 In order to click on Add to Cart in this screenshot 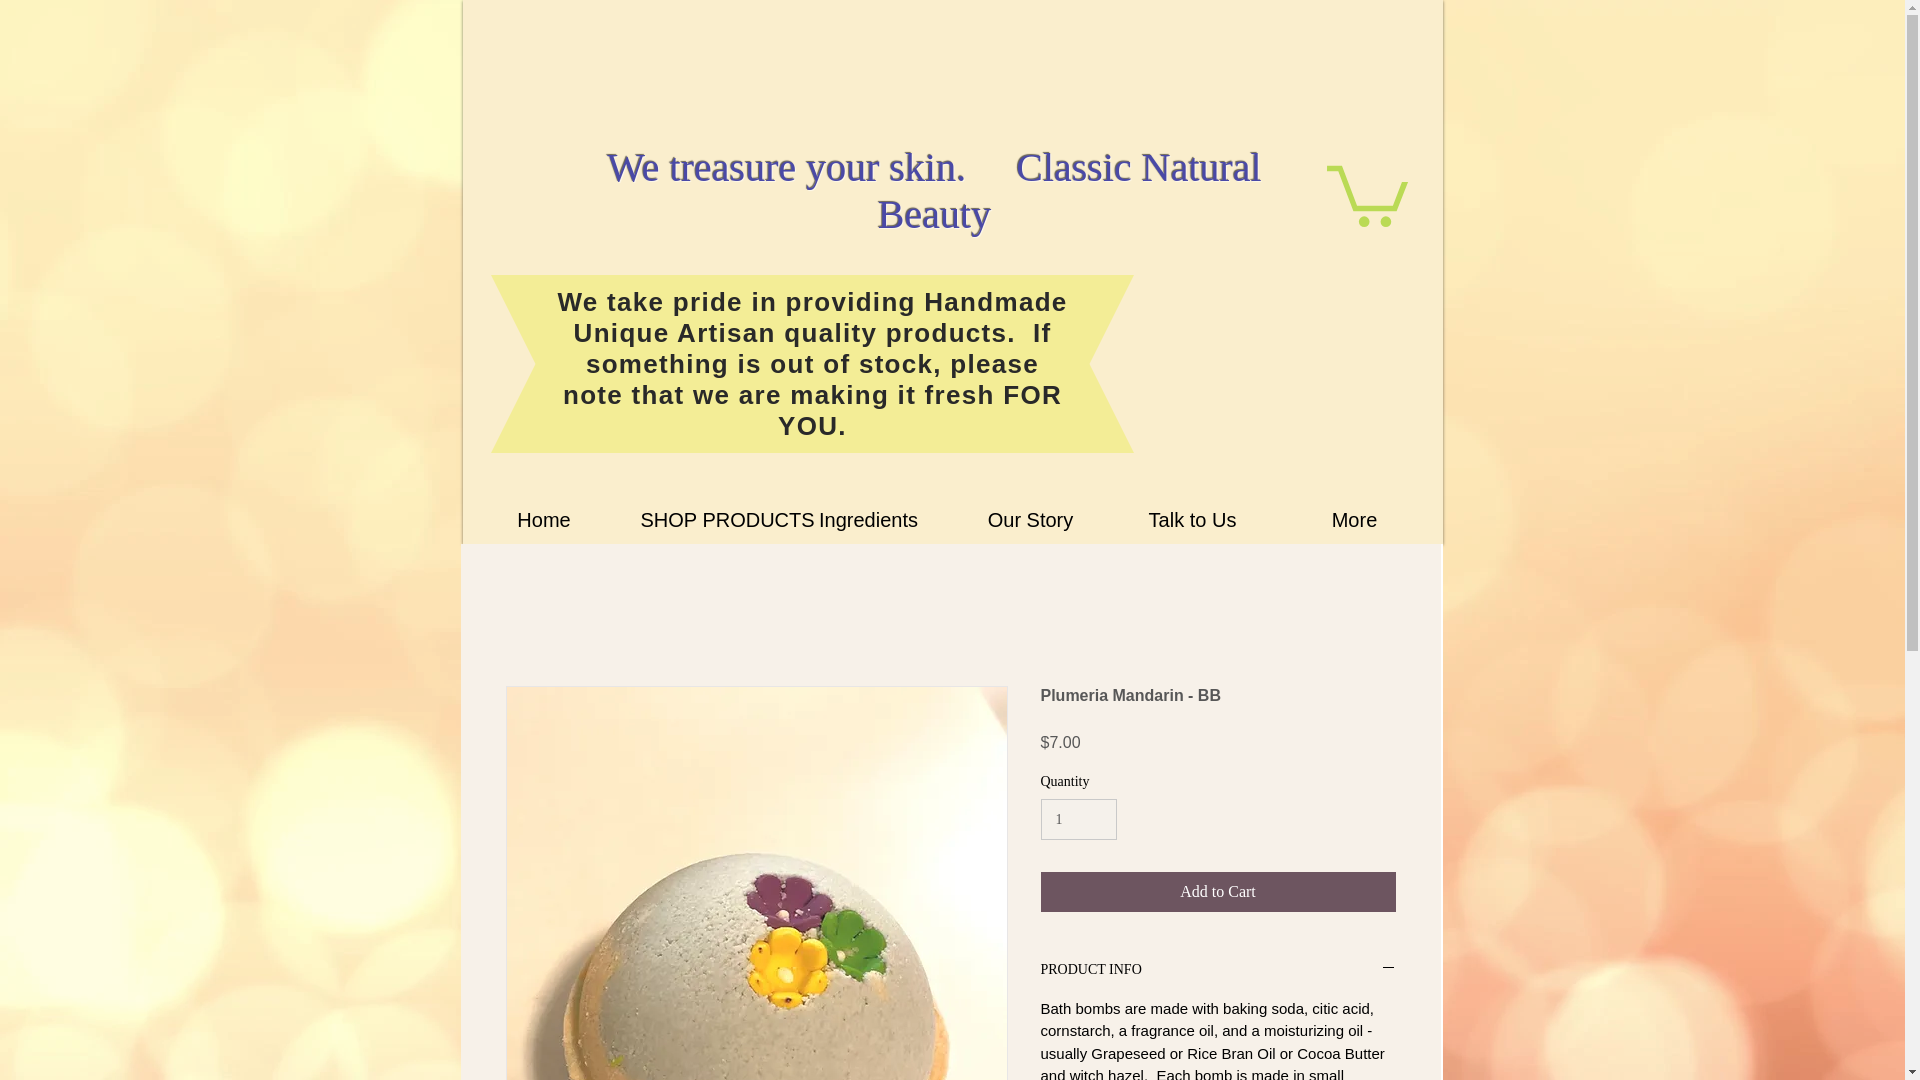, I will do `click(1218, 891)`.